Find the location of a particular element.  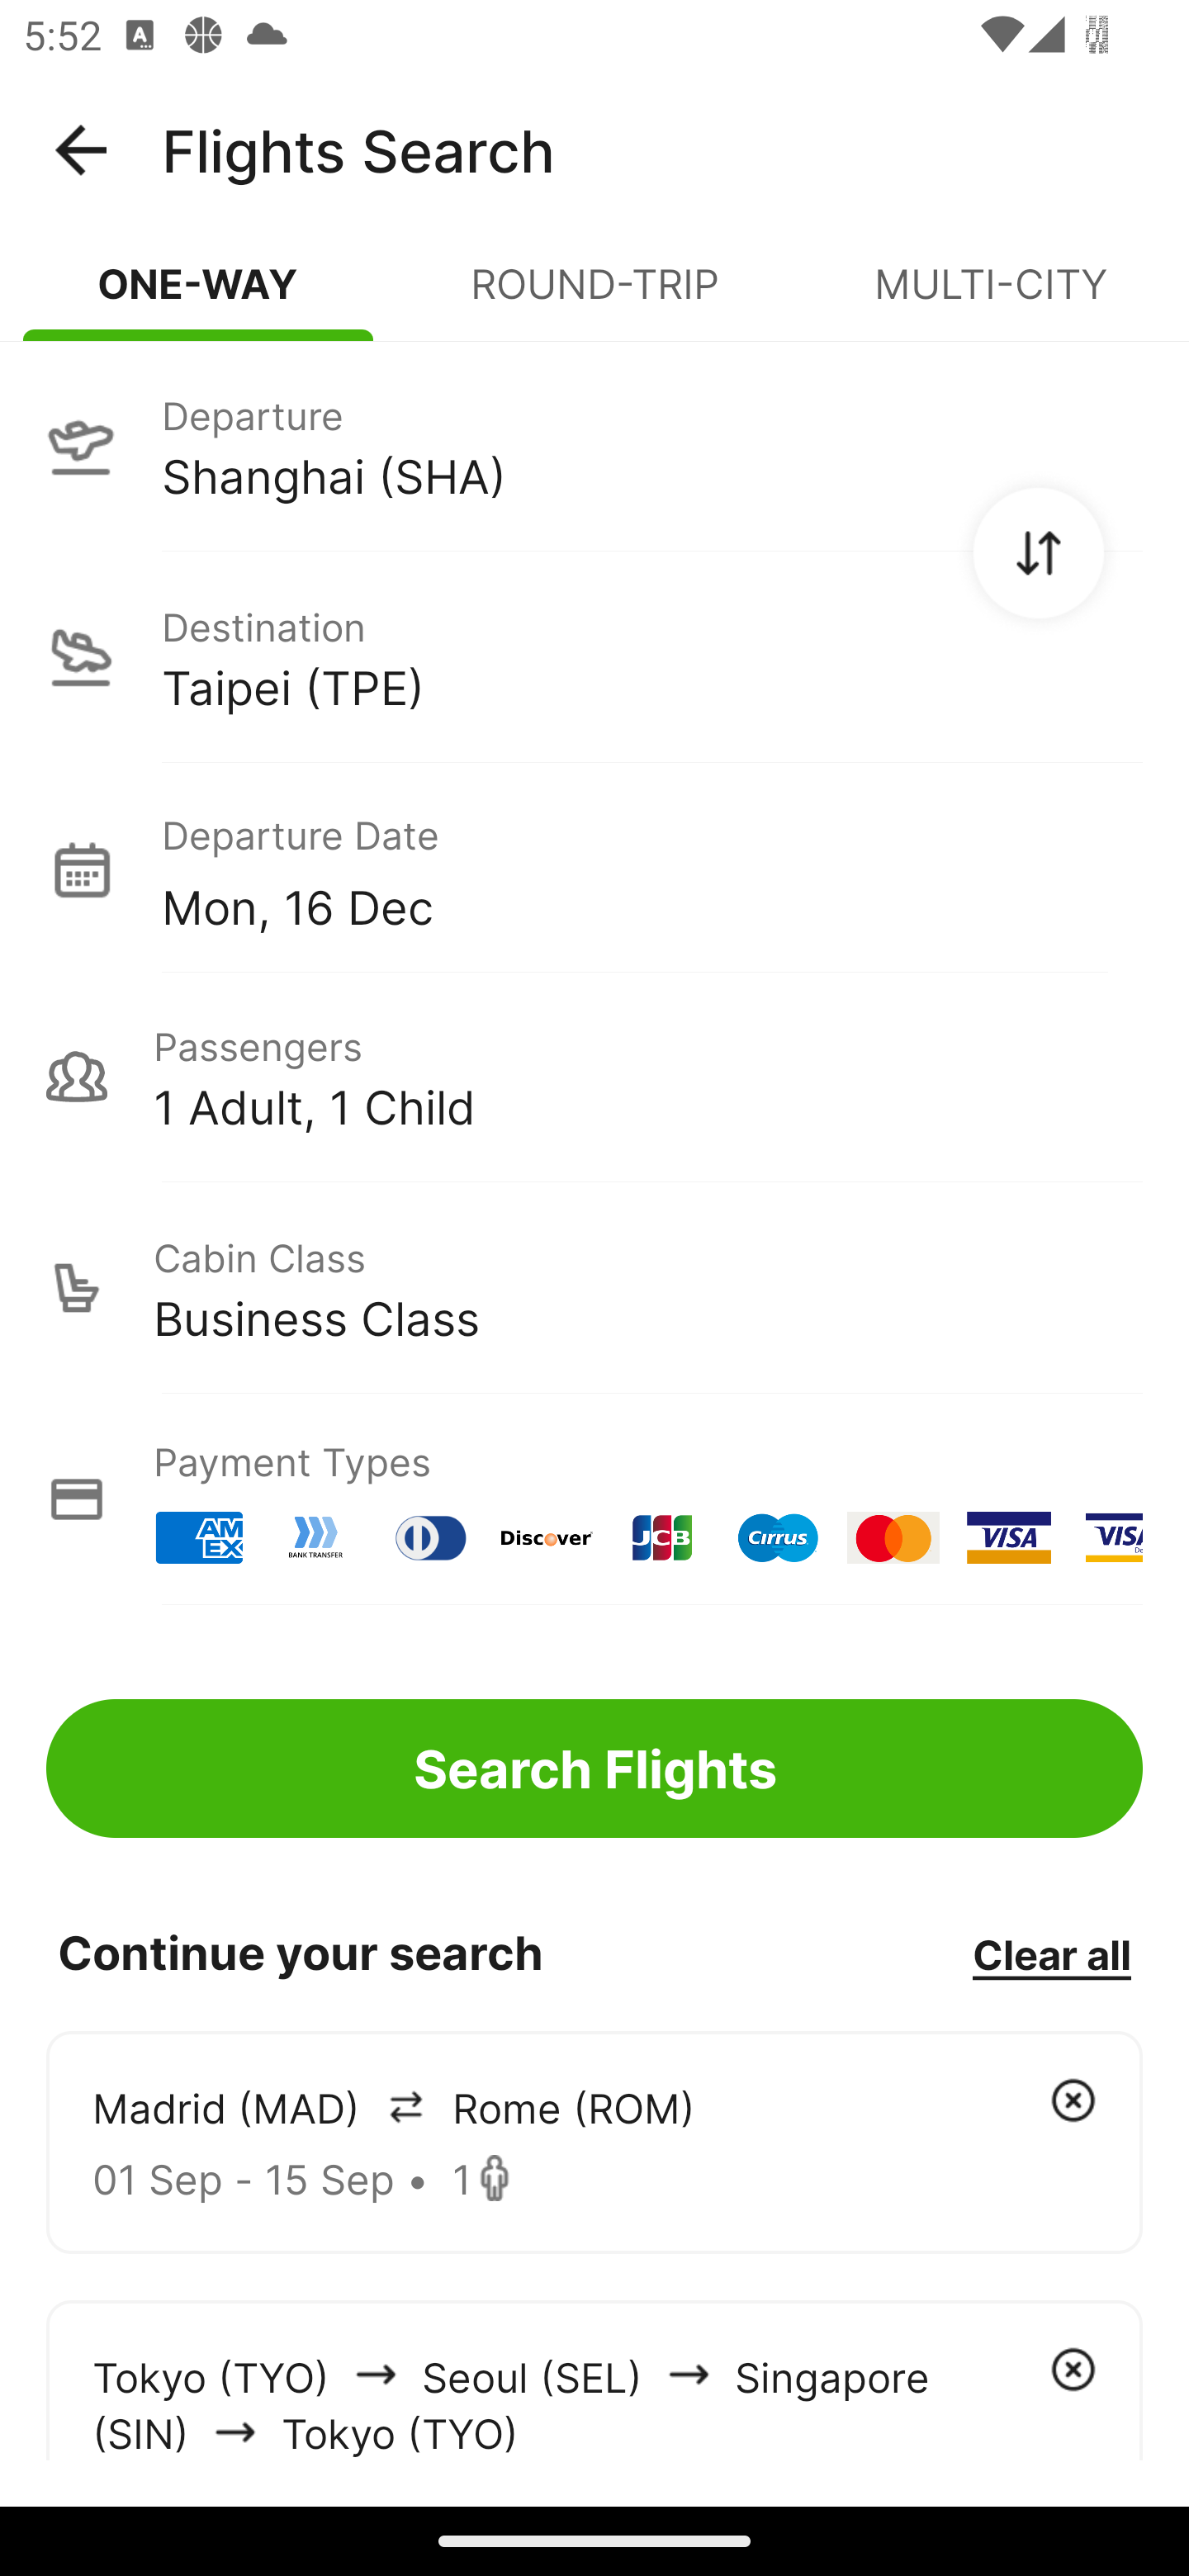

Cabin Class Business Class is located at coordinates (594, 1288).